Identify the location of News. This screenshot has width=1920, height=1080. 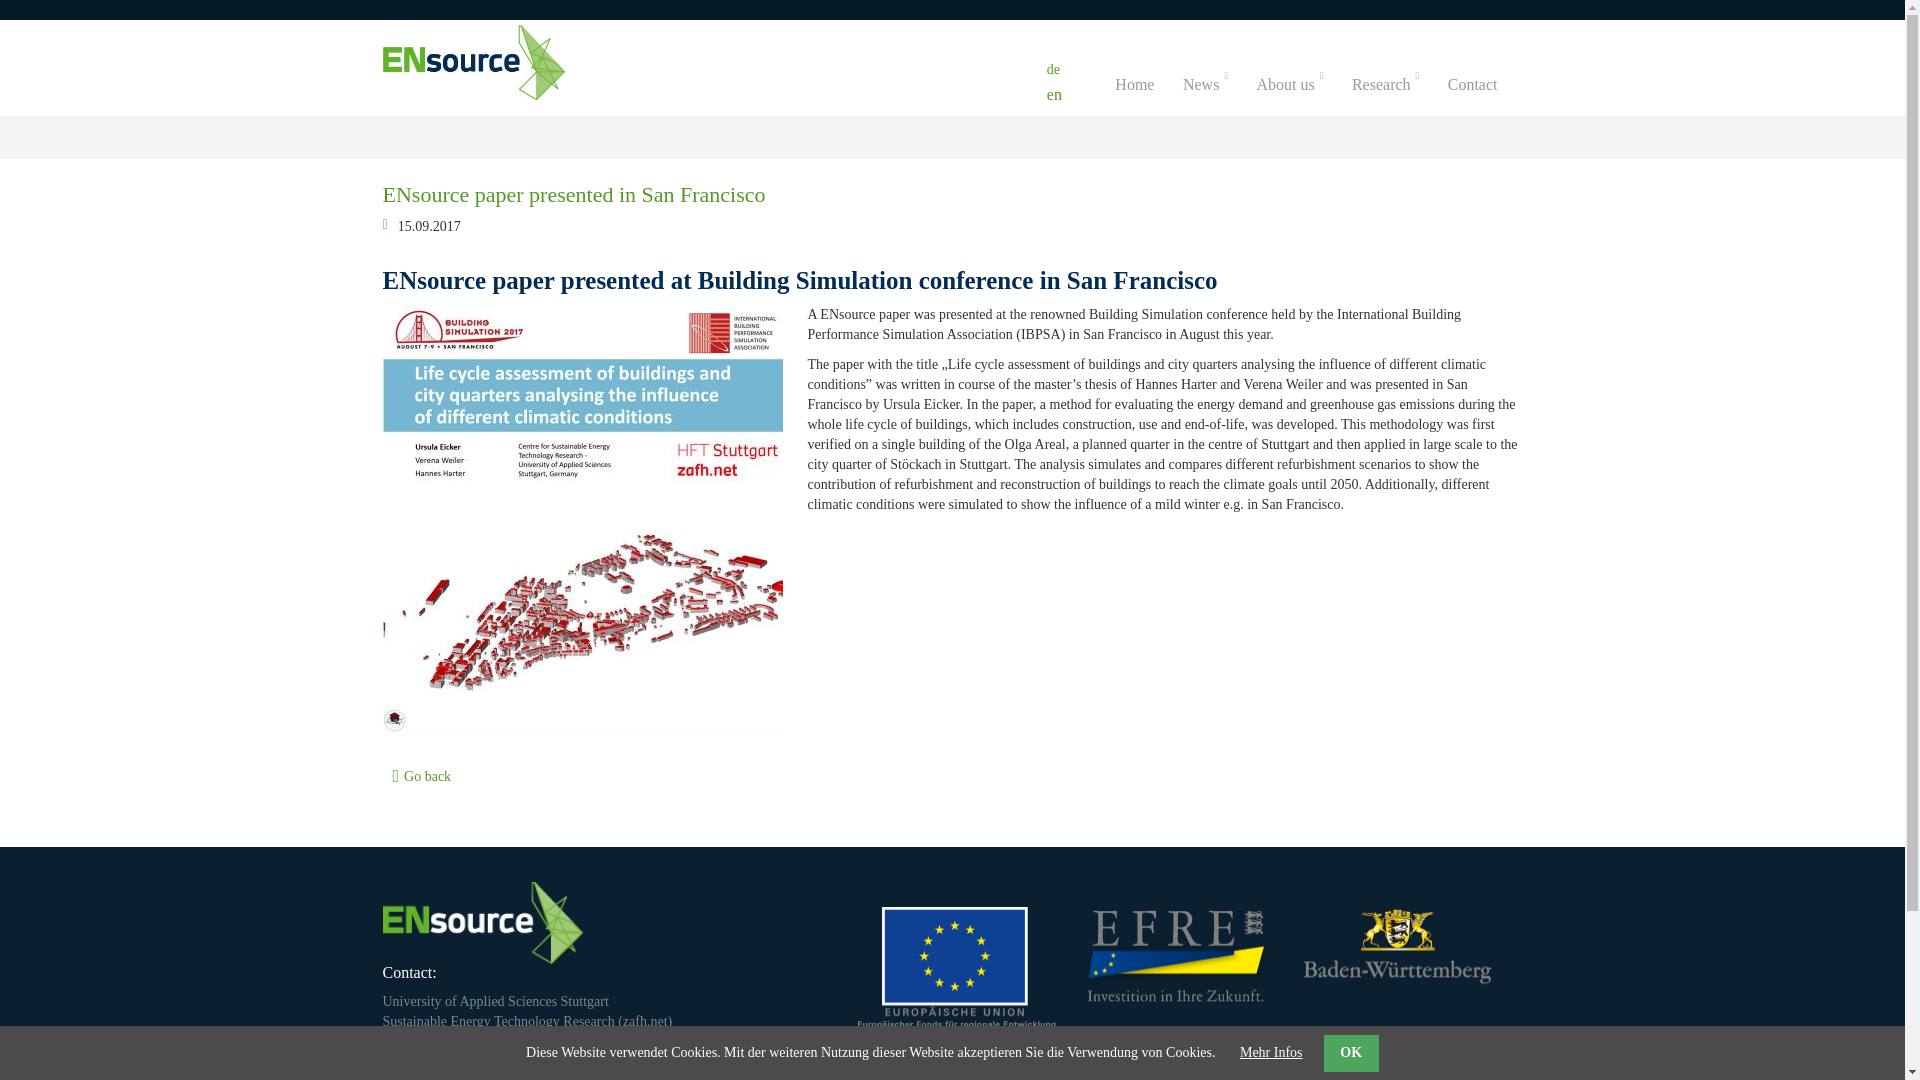
(1218, 85).